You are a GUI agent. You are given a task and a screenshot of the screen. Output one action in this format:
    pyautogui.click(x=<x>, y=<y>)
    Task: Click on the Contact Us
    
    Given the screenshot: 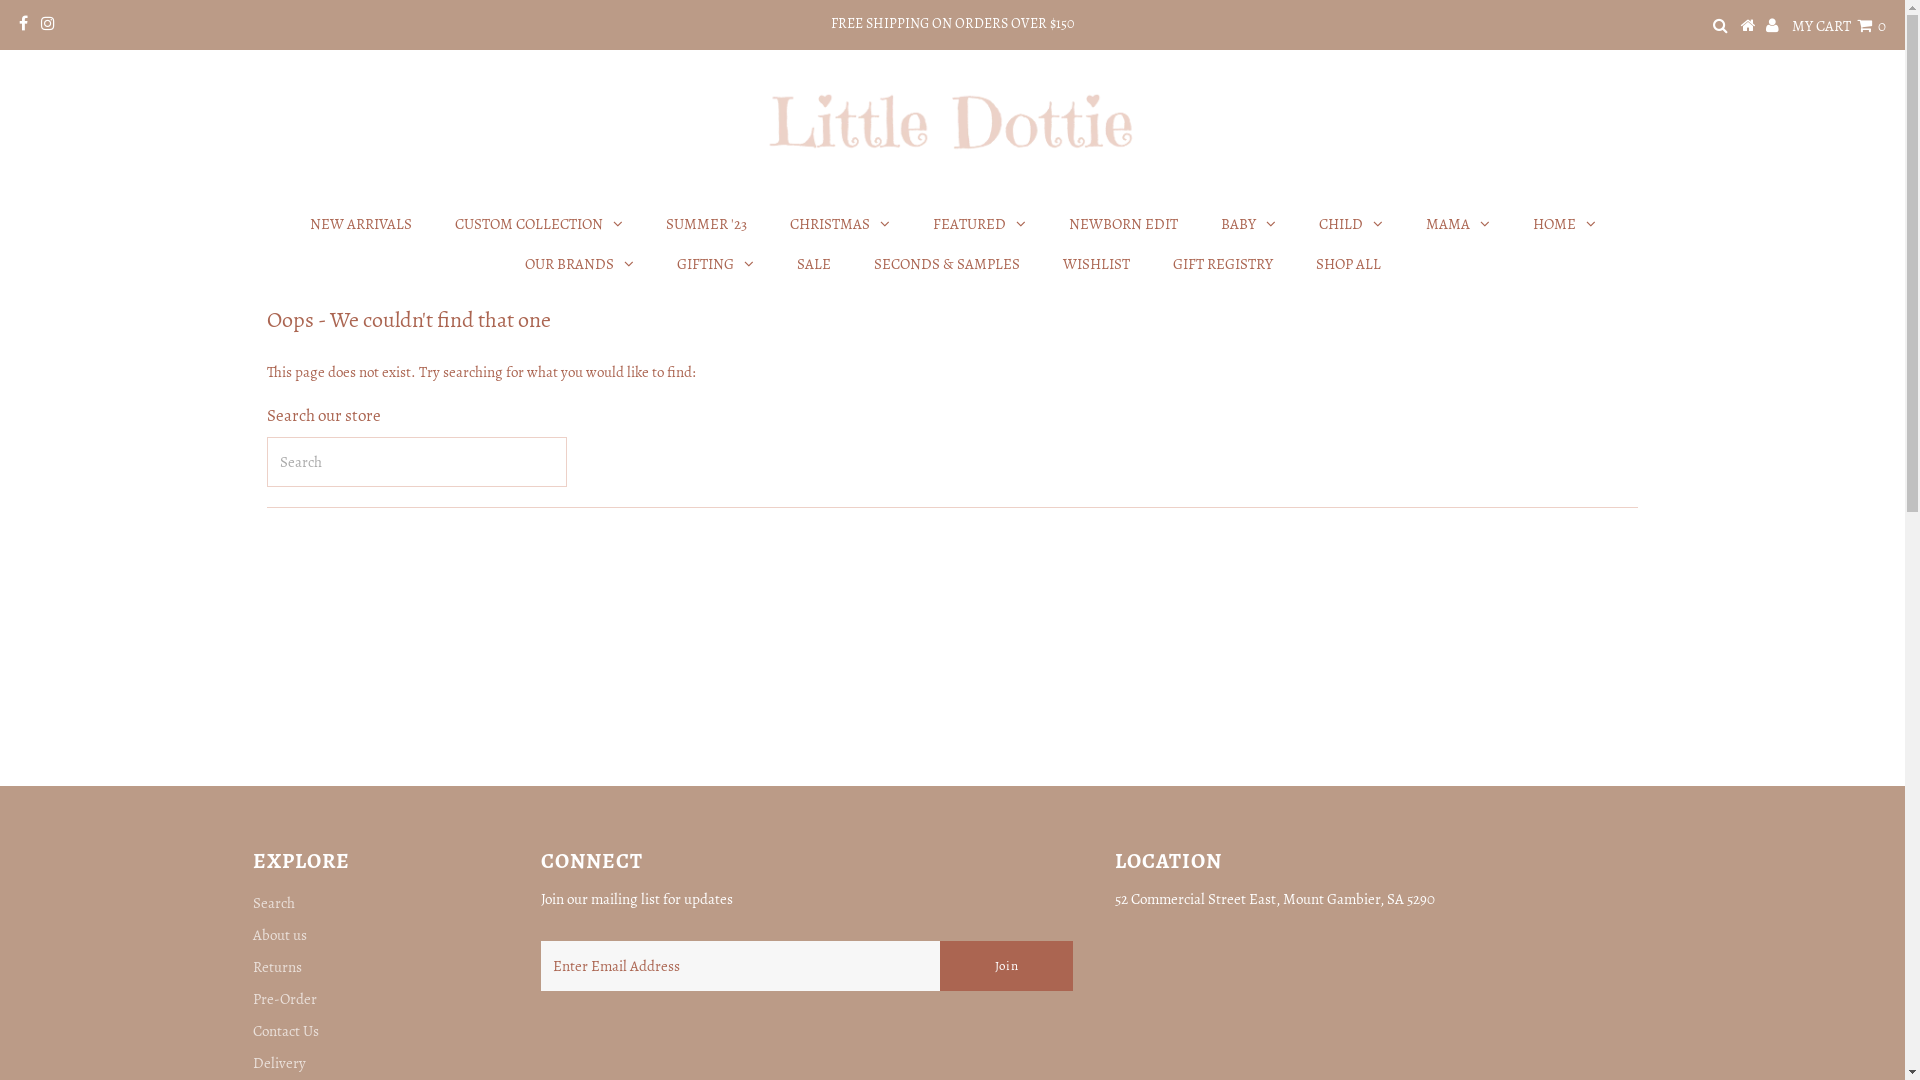 What is the action you would take?
    pyautogui.click(x=285, y=1031)
    